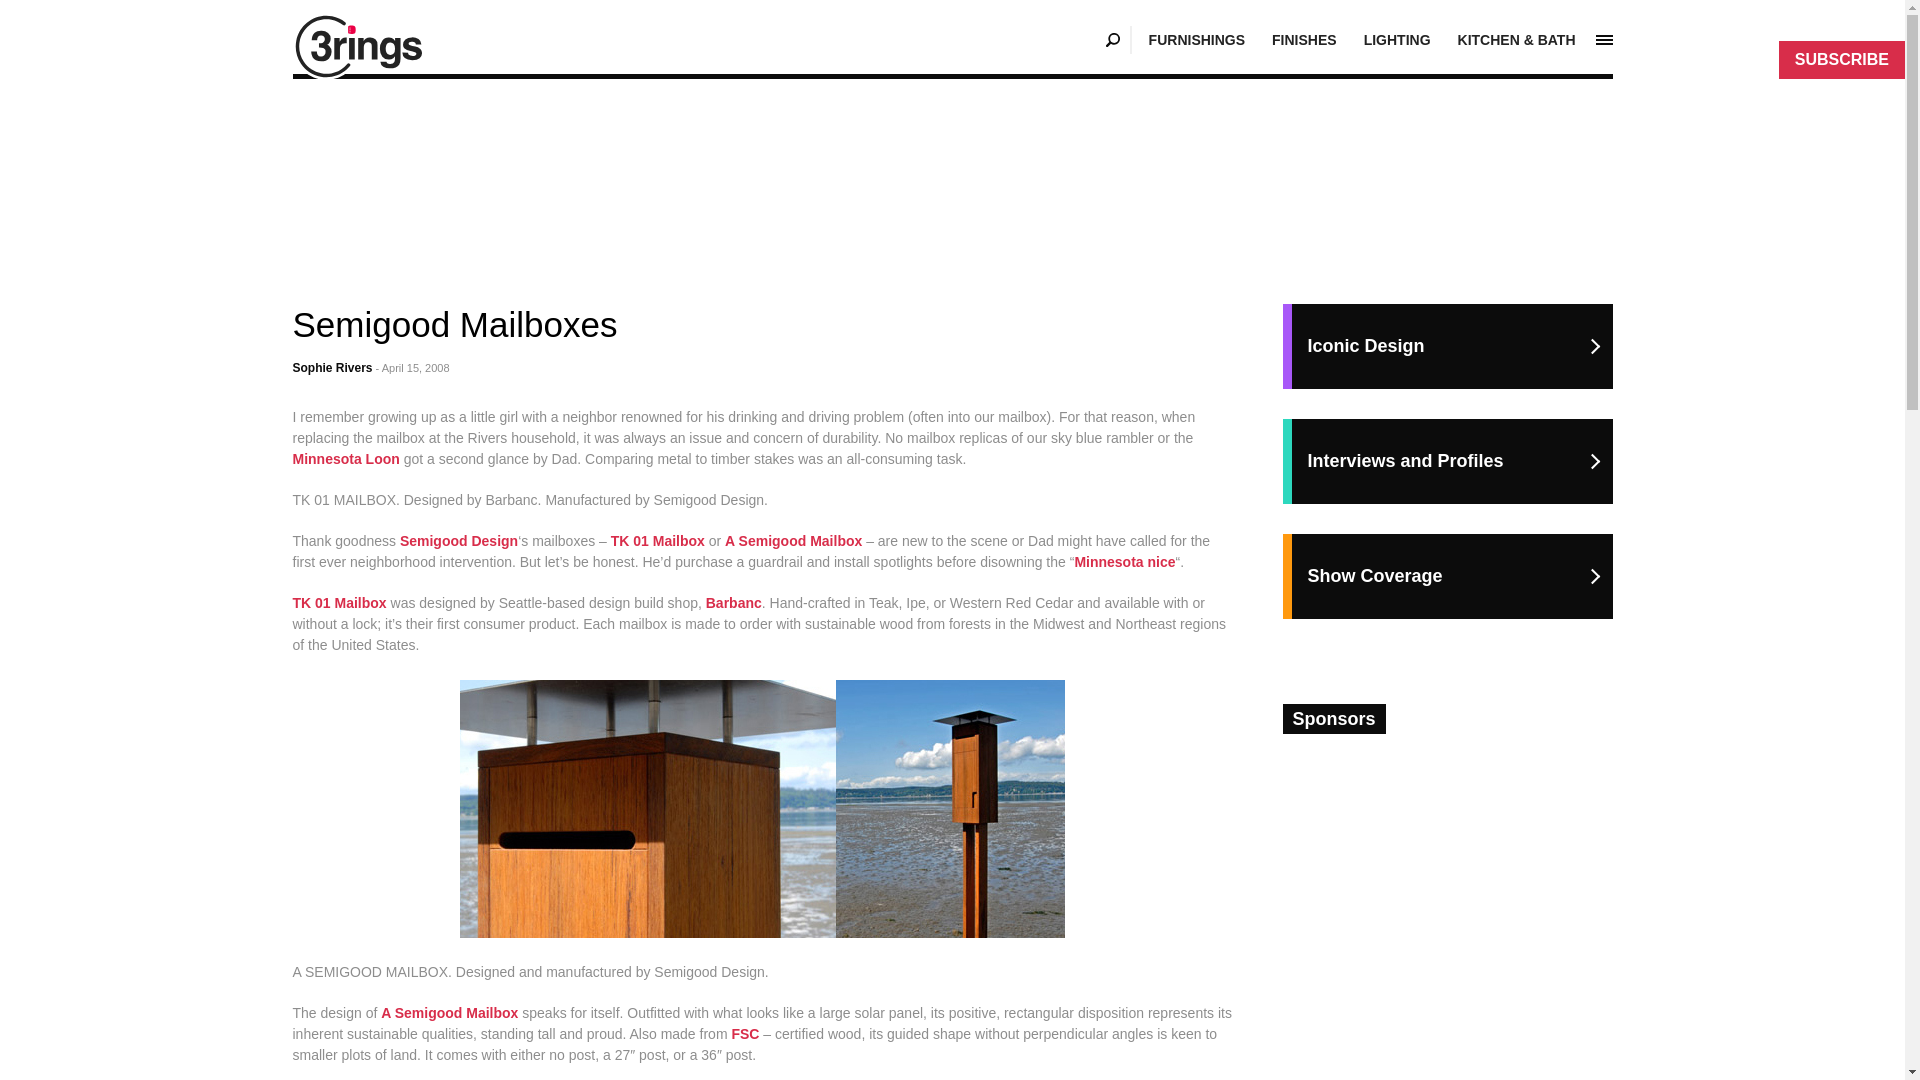  Describe the element at coordinates (655, 540) in the screenshot. I see `TK 01 Mailbox` at that location.